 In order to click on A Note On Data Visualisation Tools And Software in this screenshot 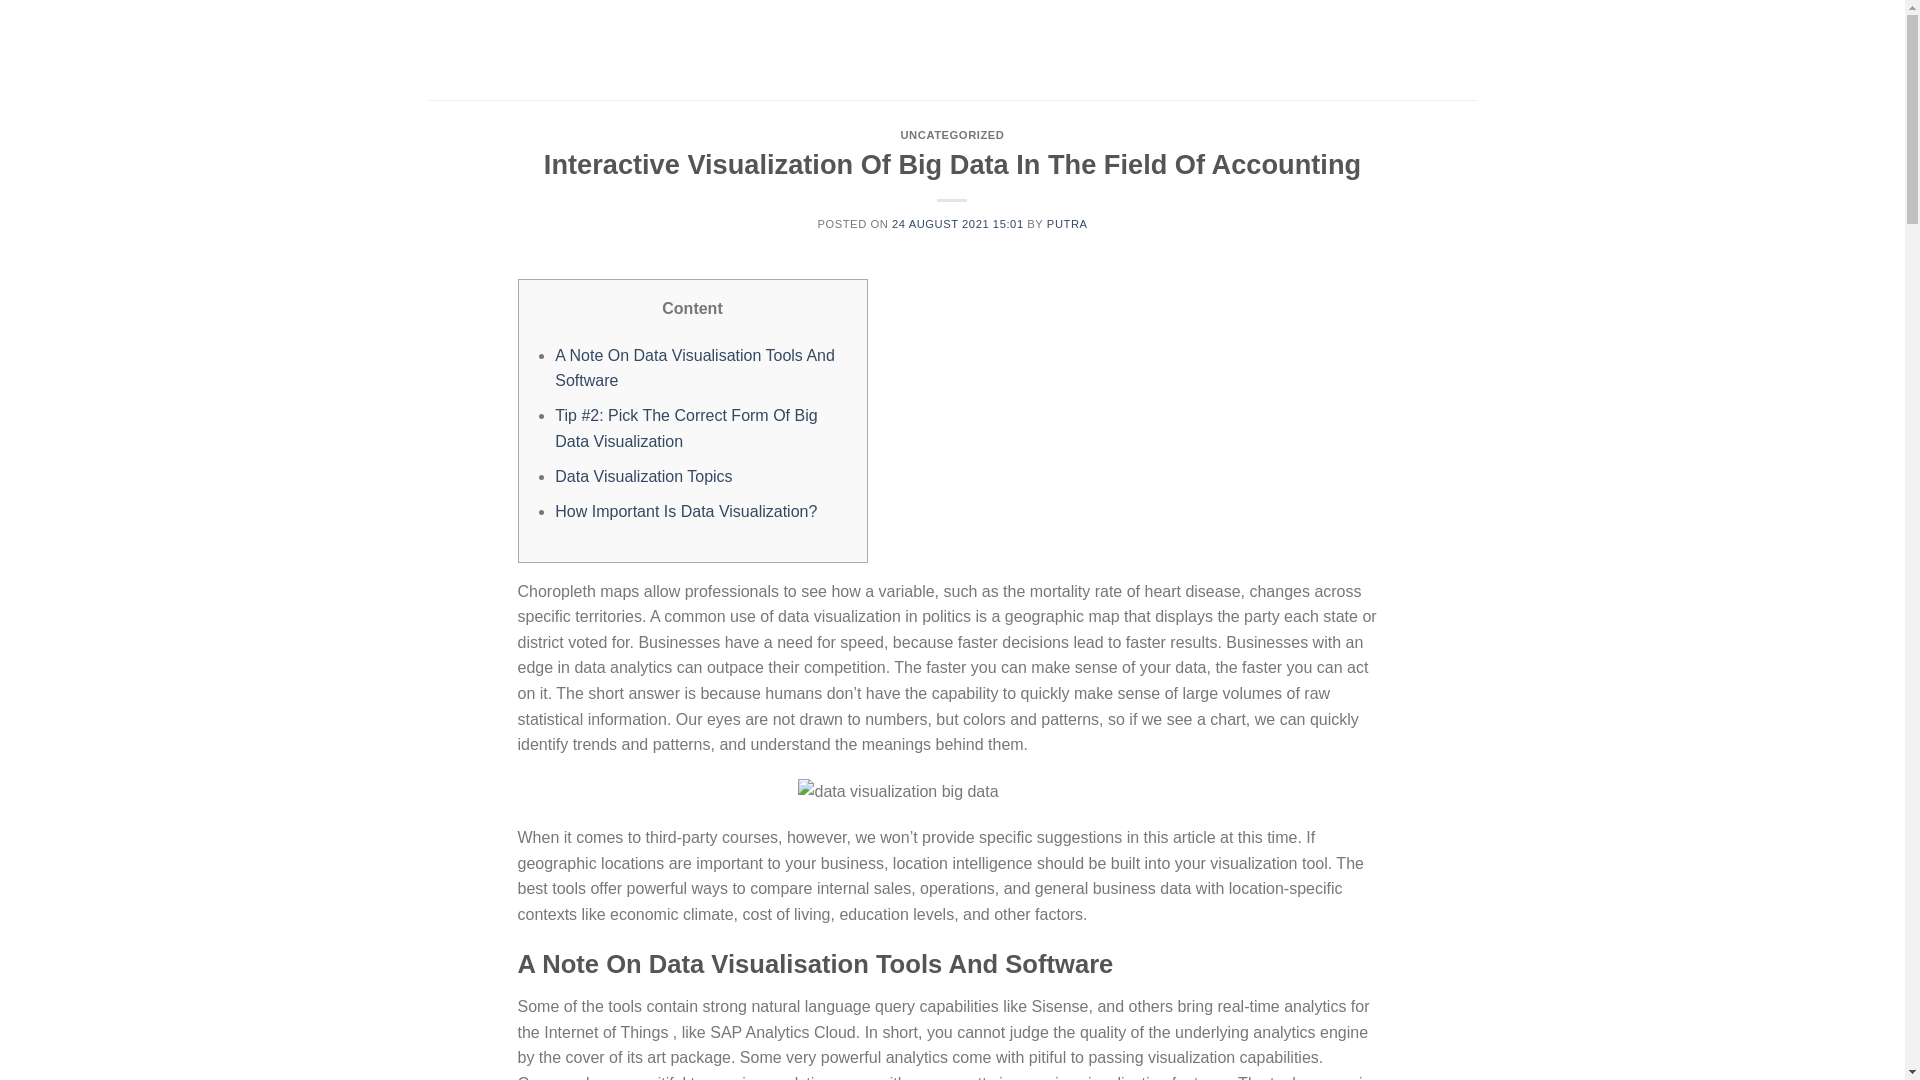, I will do `click(694, 368)`.